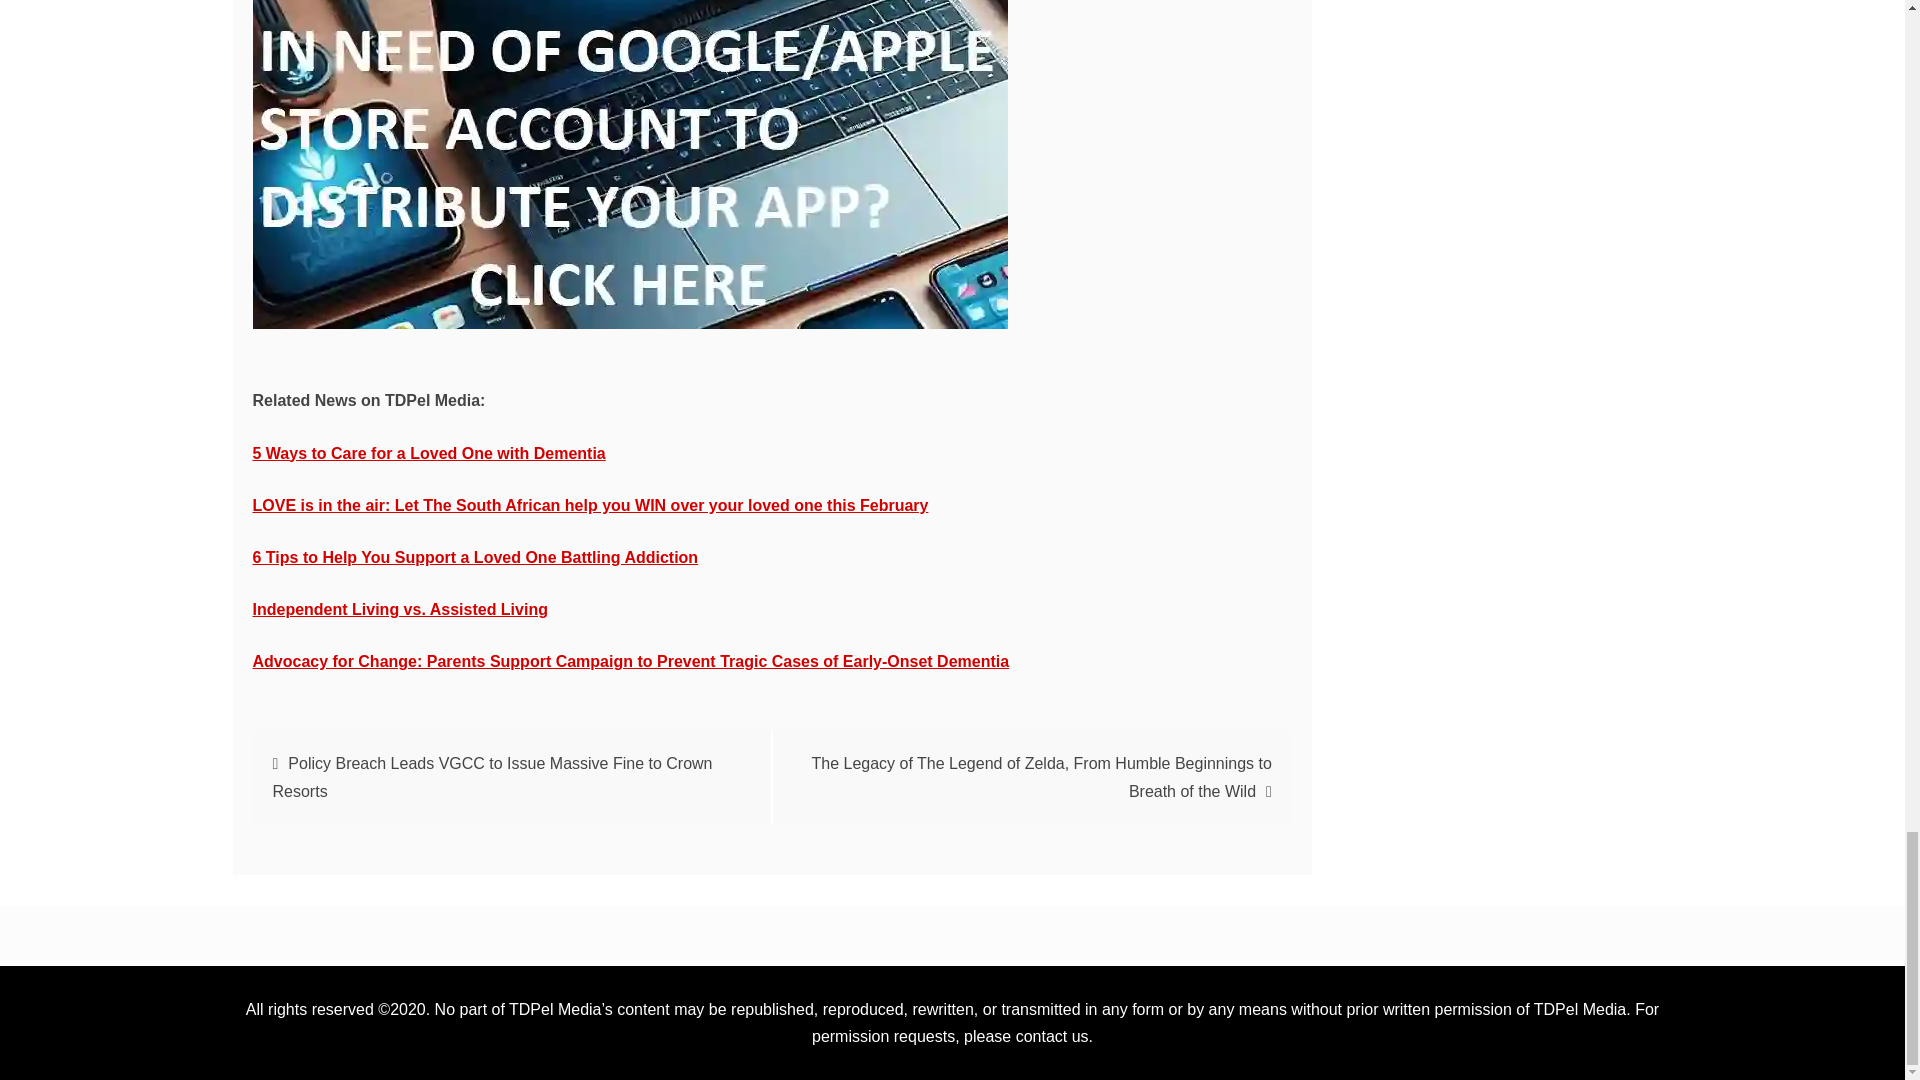 Image resolution: width=1920 pixels, height=1080 pixels. Describe the element at coordinates (399, 608) in the screenshot. I see `Independent Living vs. Assisted Living` at that location.